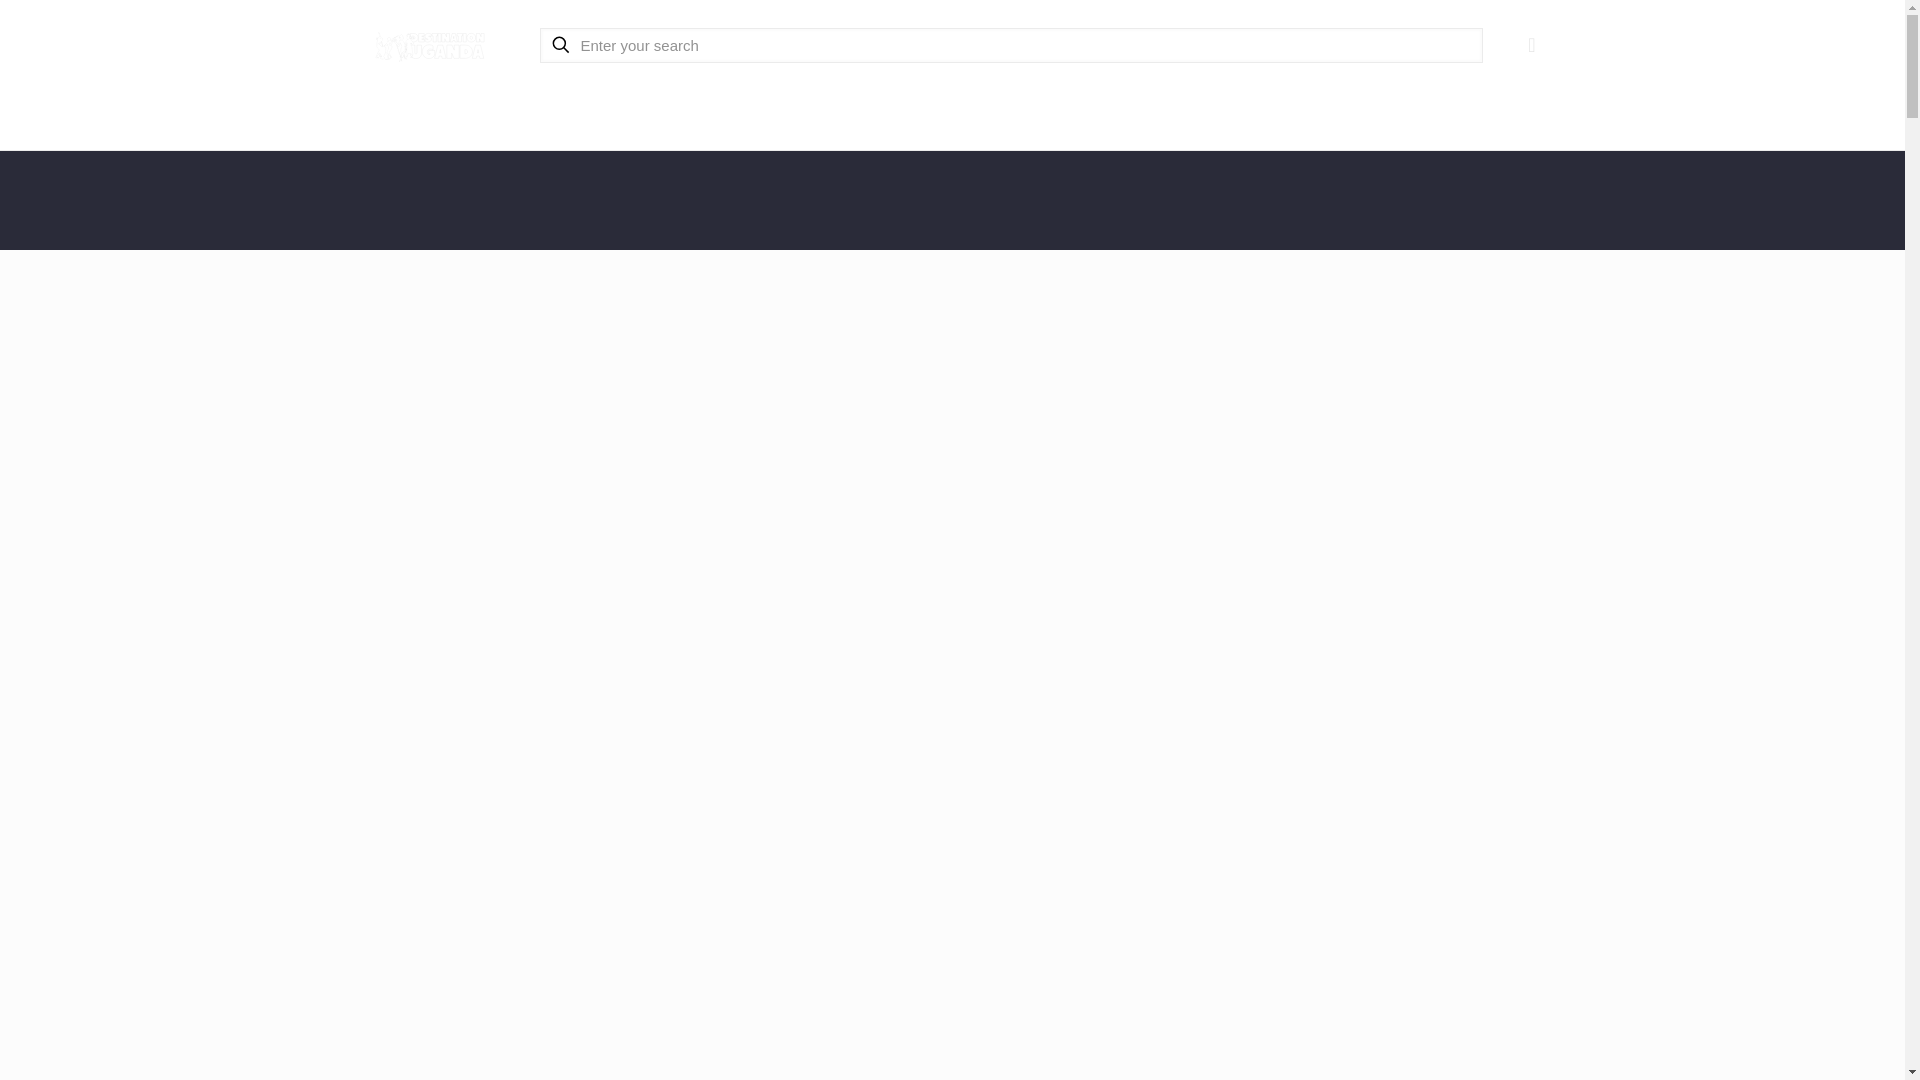 The width and height of the screenshot is (1920, 1080). I want to click on About us, so click(1283, 114).